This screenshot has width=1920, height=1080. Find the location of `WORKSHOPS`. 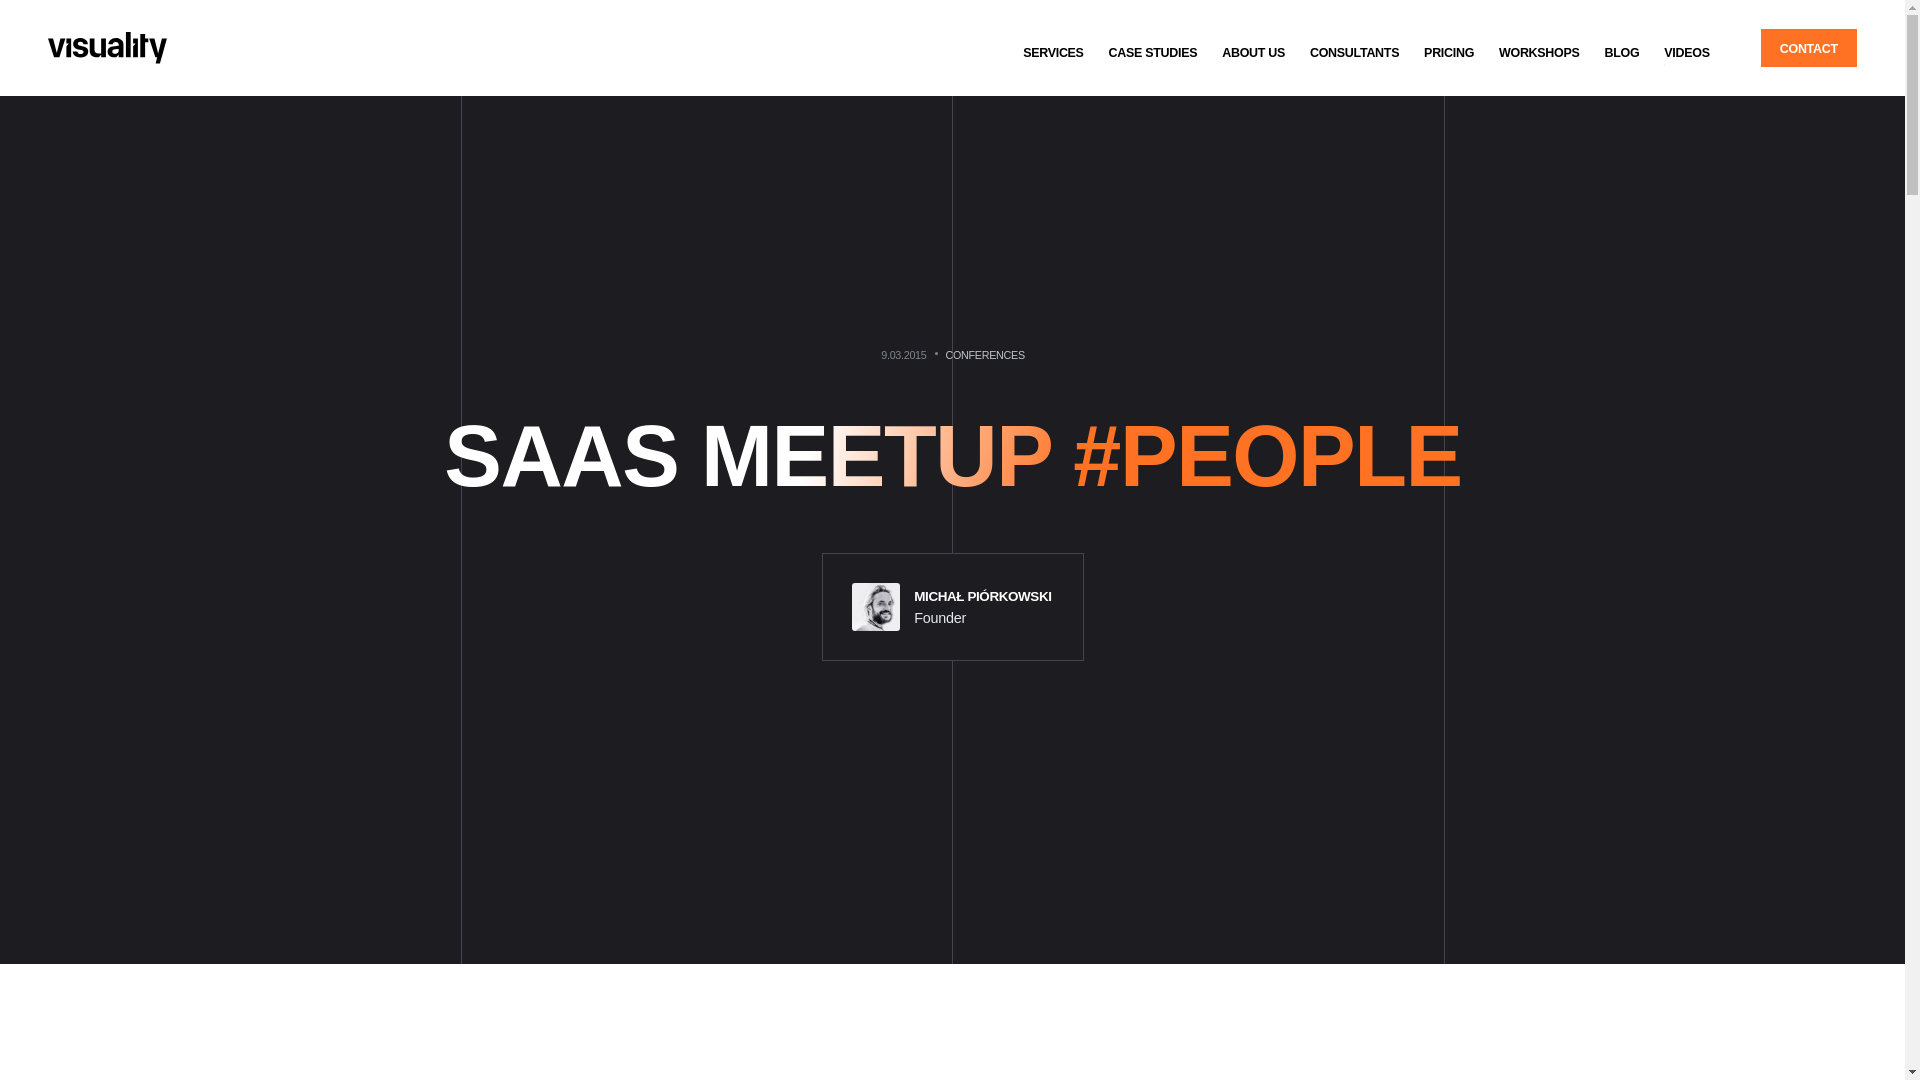

WORKSHOPS is located at coordinates (1538, 52).